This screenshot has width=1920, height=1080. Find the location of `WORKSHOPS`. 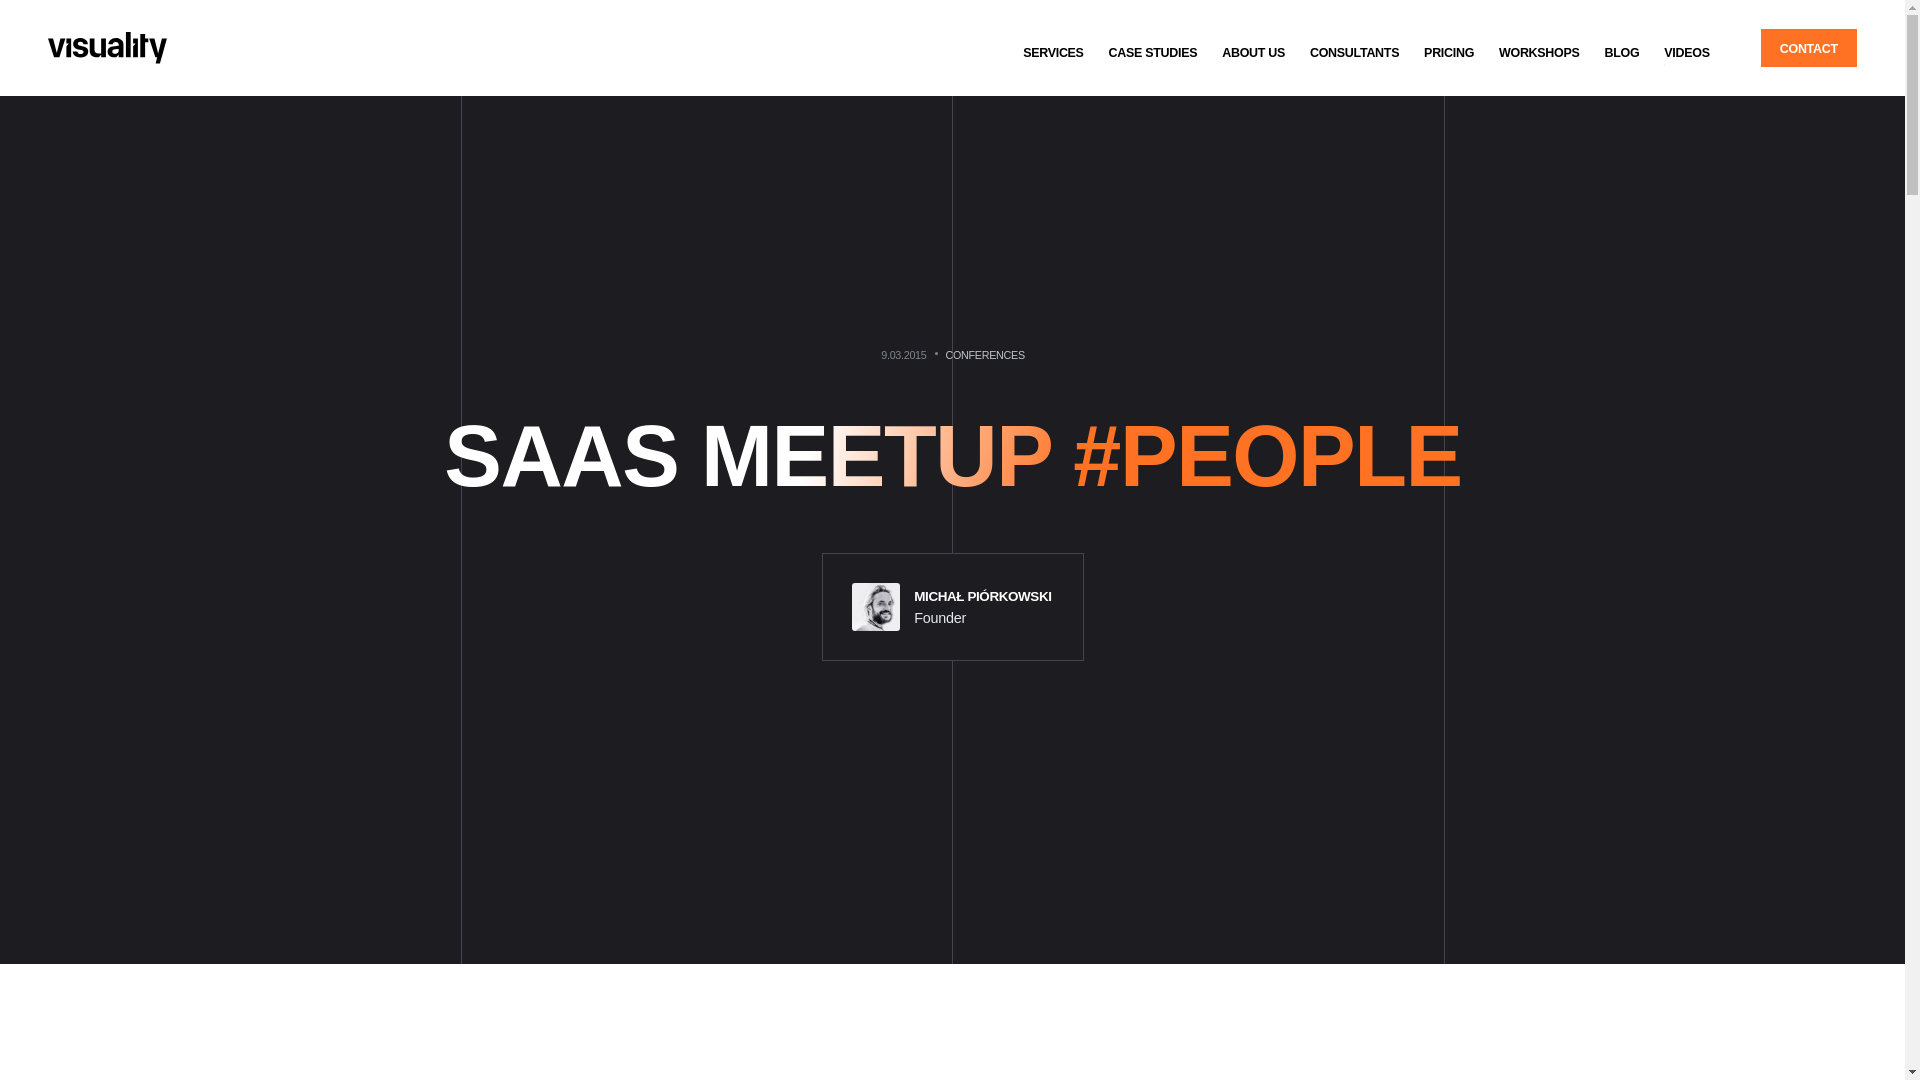

WORKSHOPS is located at coordinates (1538, 52).